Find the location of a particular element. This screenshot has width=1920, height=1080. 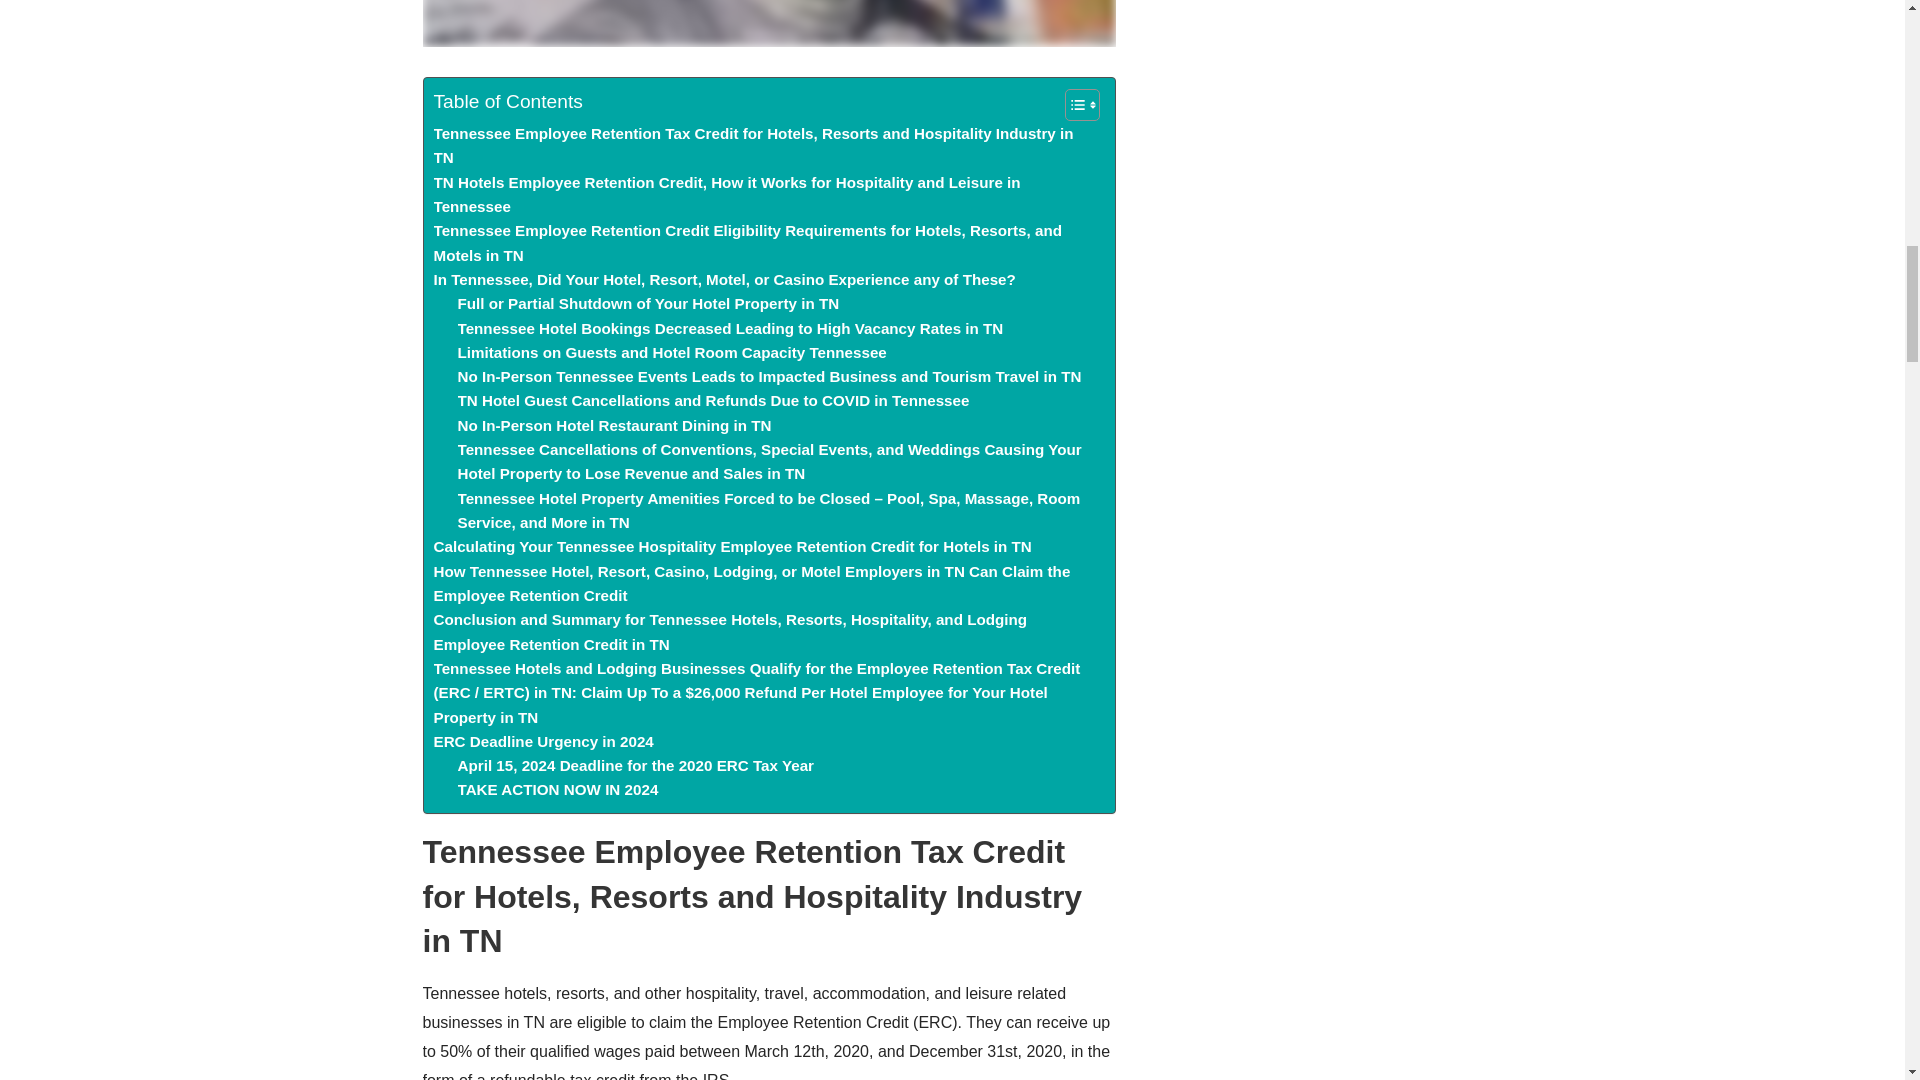

ERC Deadline Urgency in 2024 is located at coordinates (544, 742).